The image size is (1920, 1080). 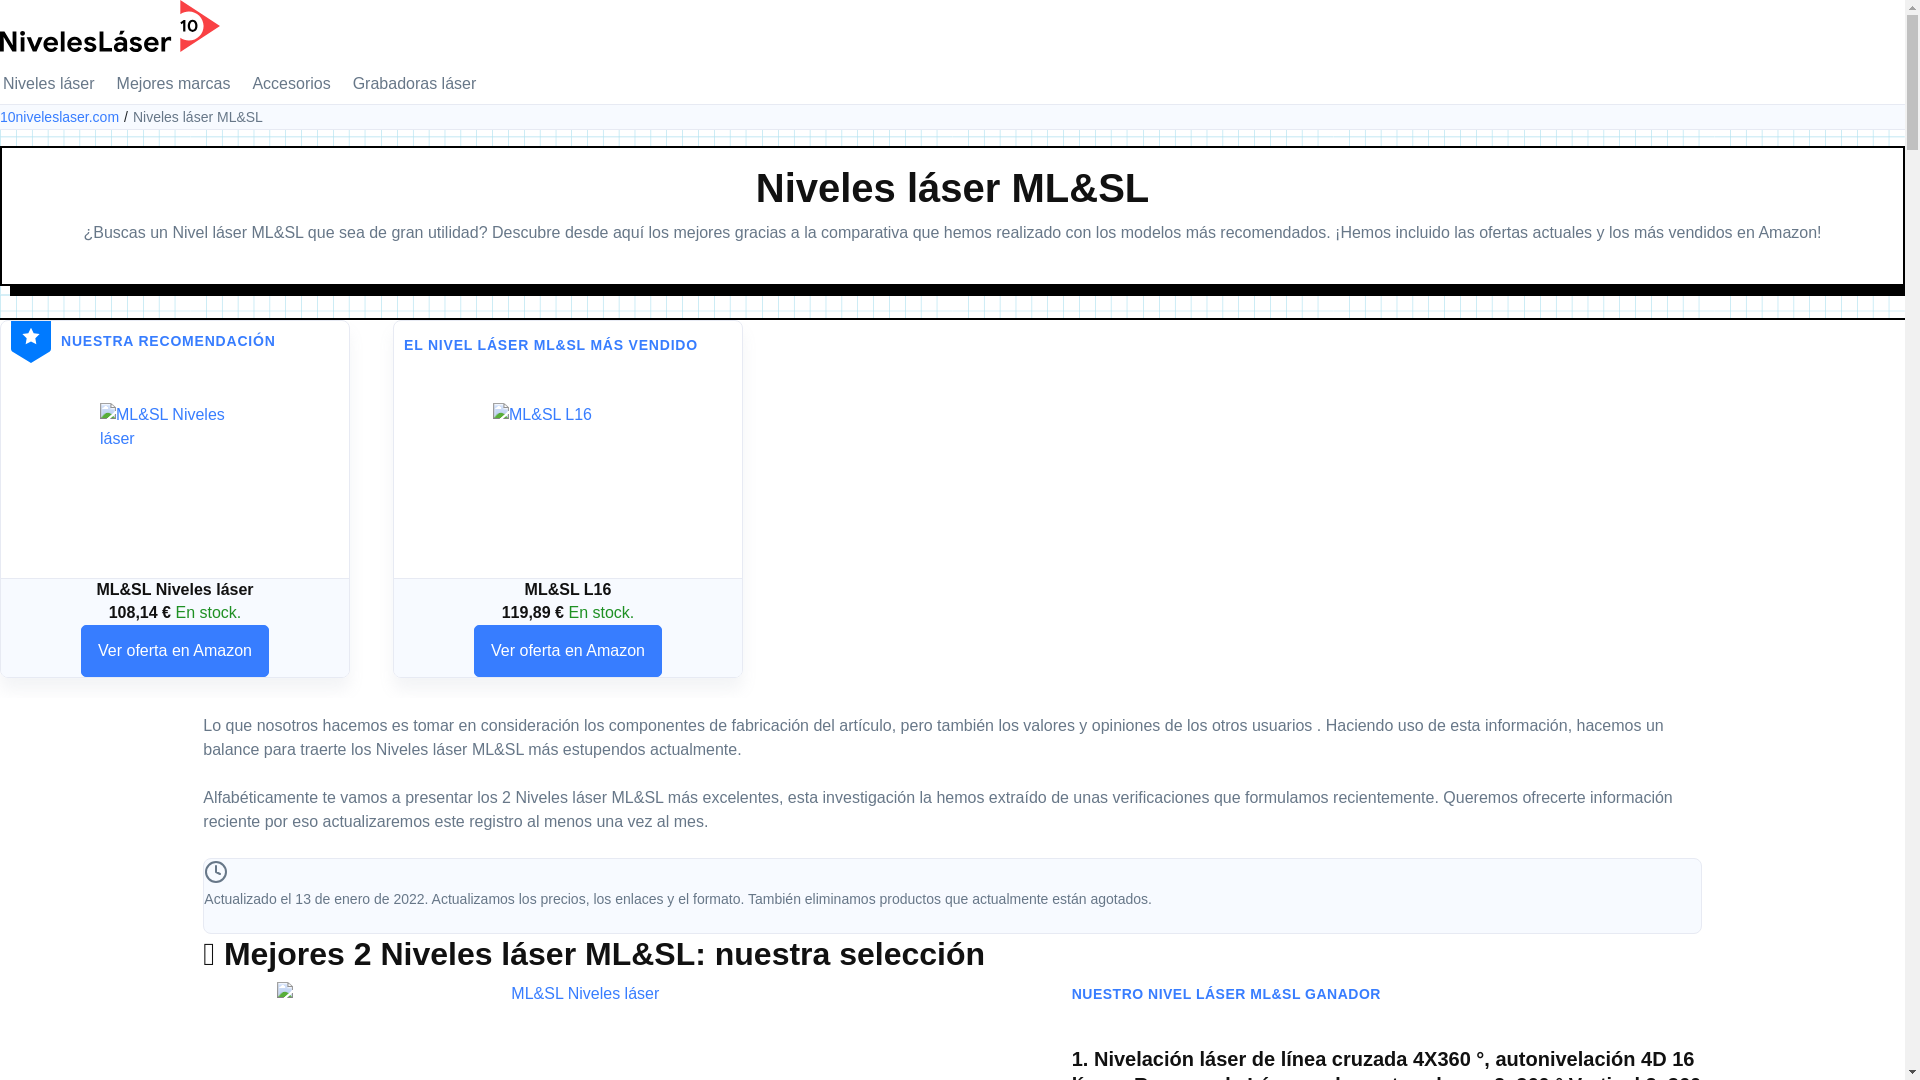 What do you see at coordinates (568, 651) in the screenshot?
I see `Ver oferta en Amazon` at bounding box center [568, 651].